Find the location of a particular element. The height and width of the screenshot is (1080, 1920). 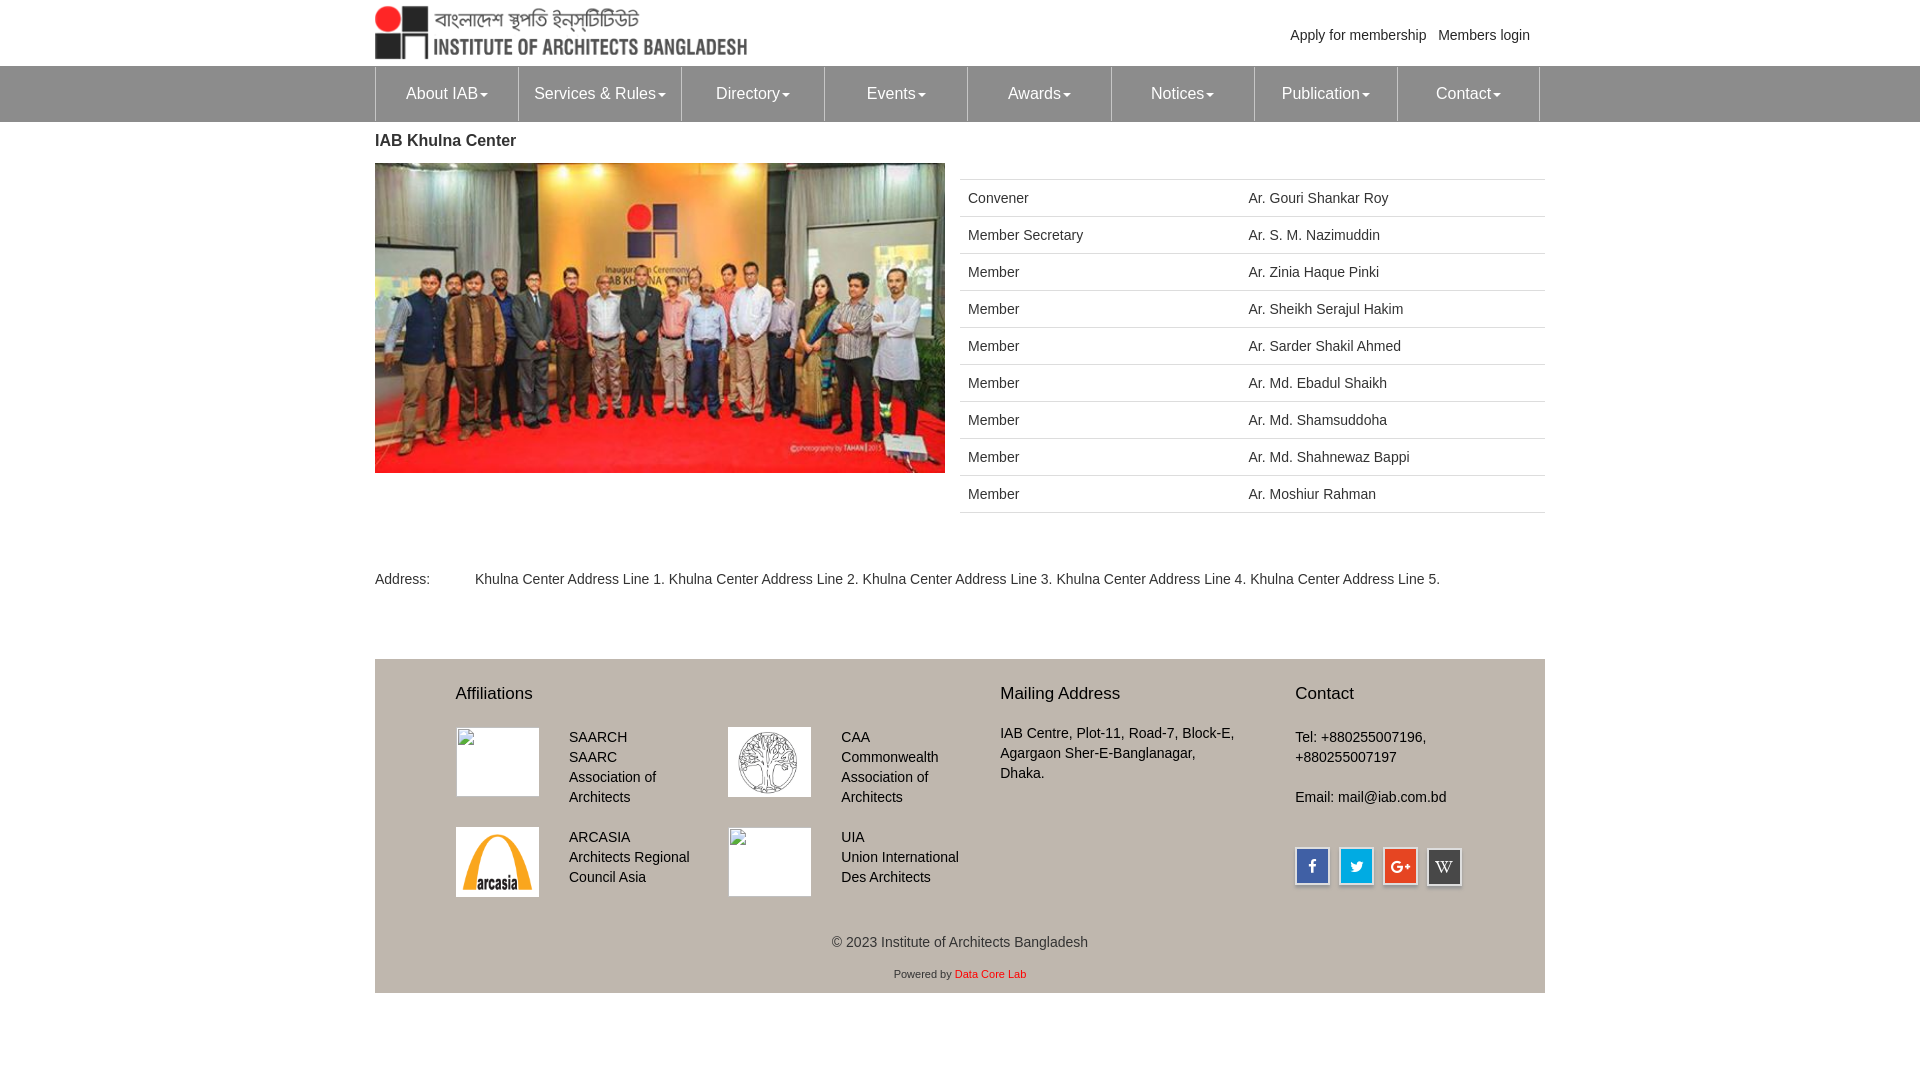

Contact is located at coordinates (1468, 94).